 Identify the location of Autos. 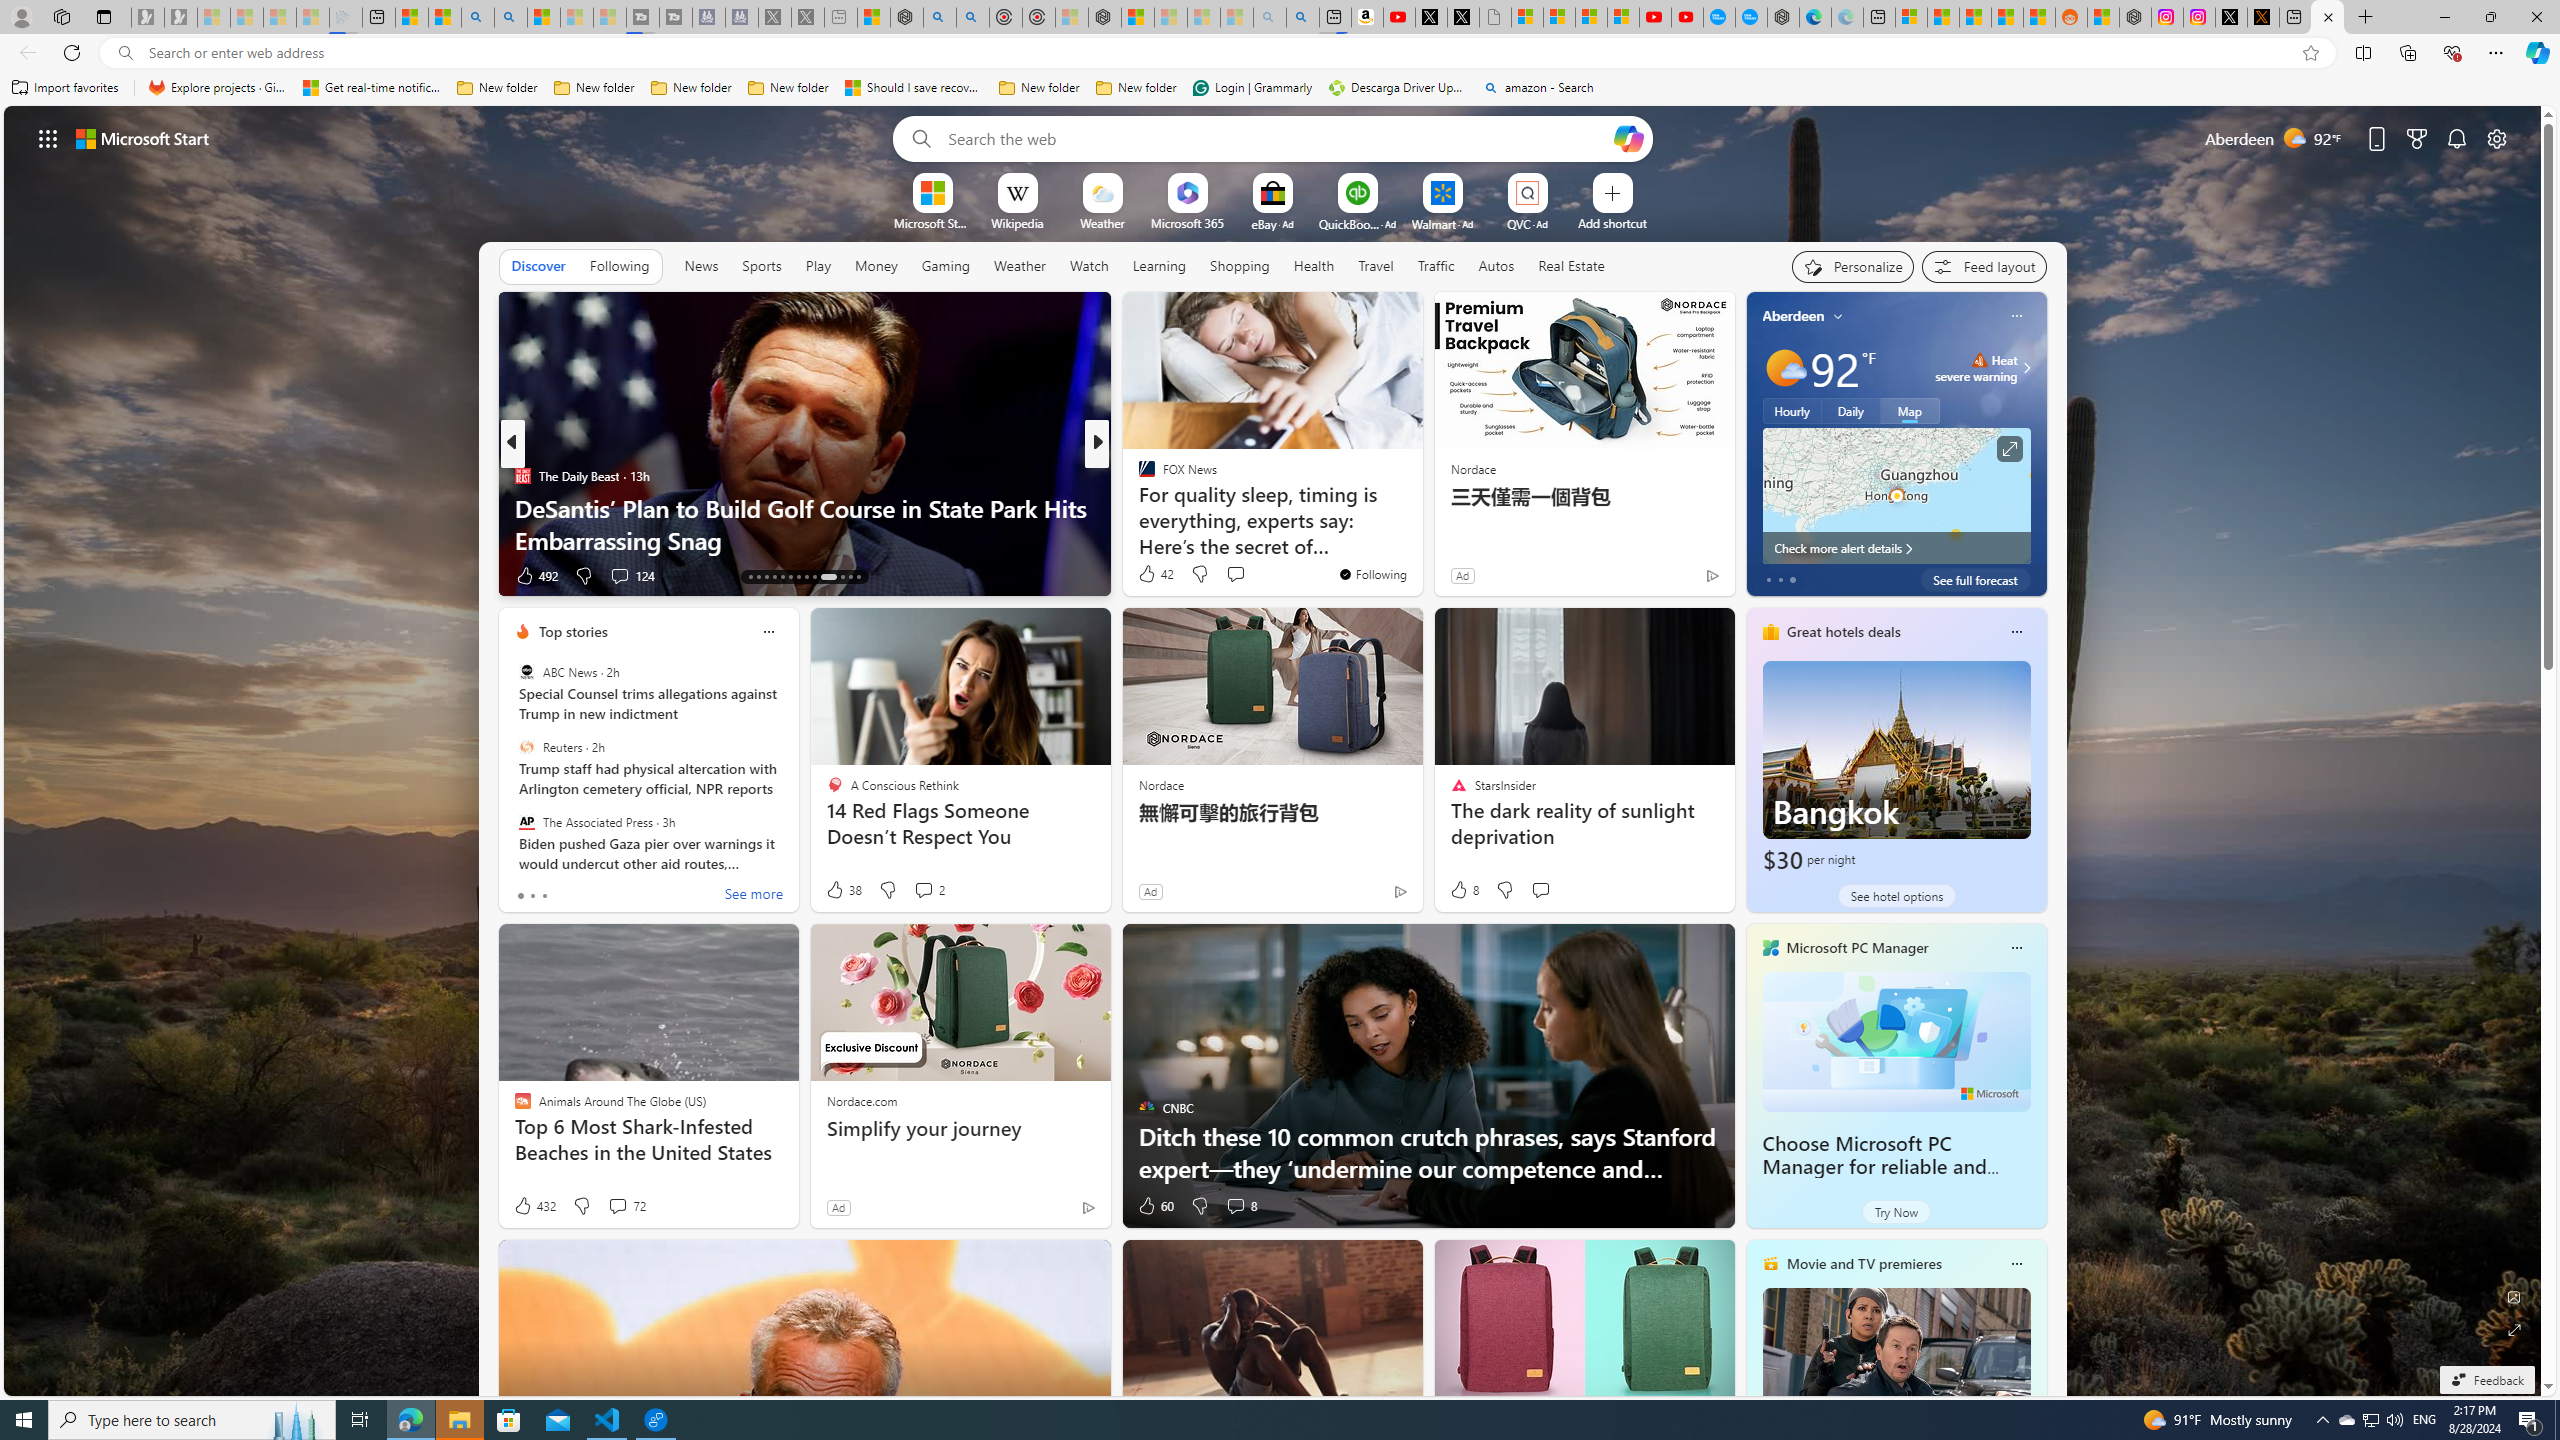
(1496, 266).